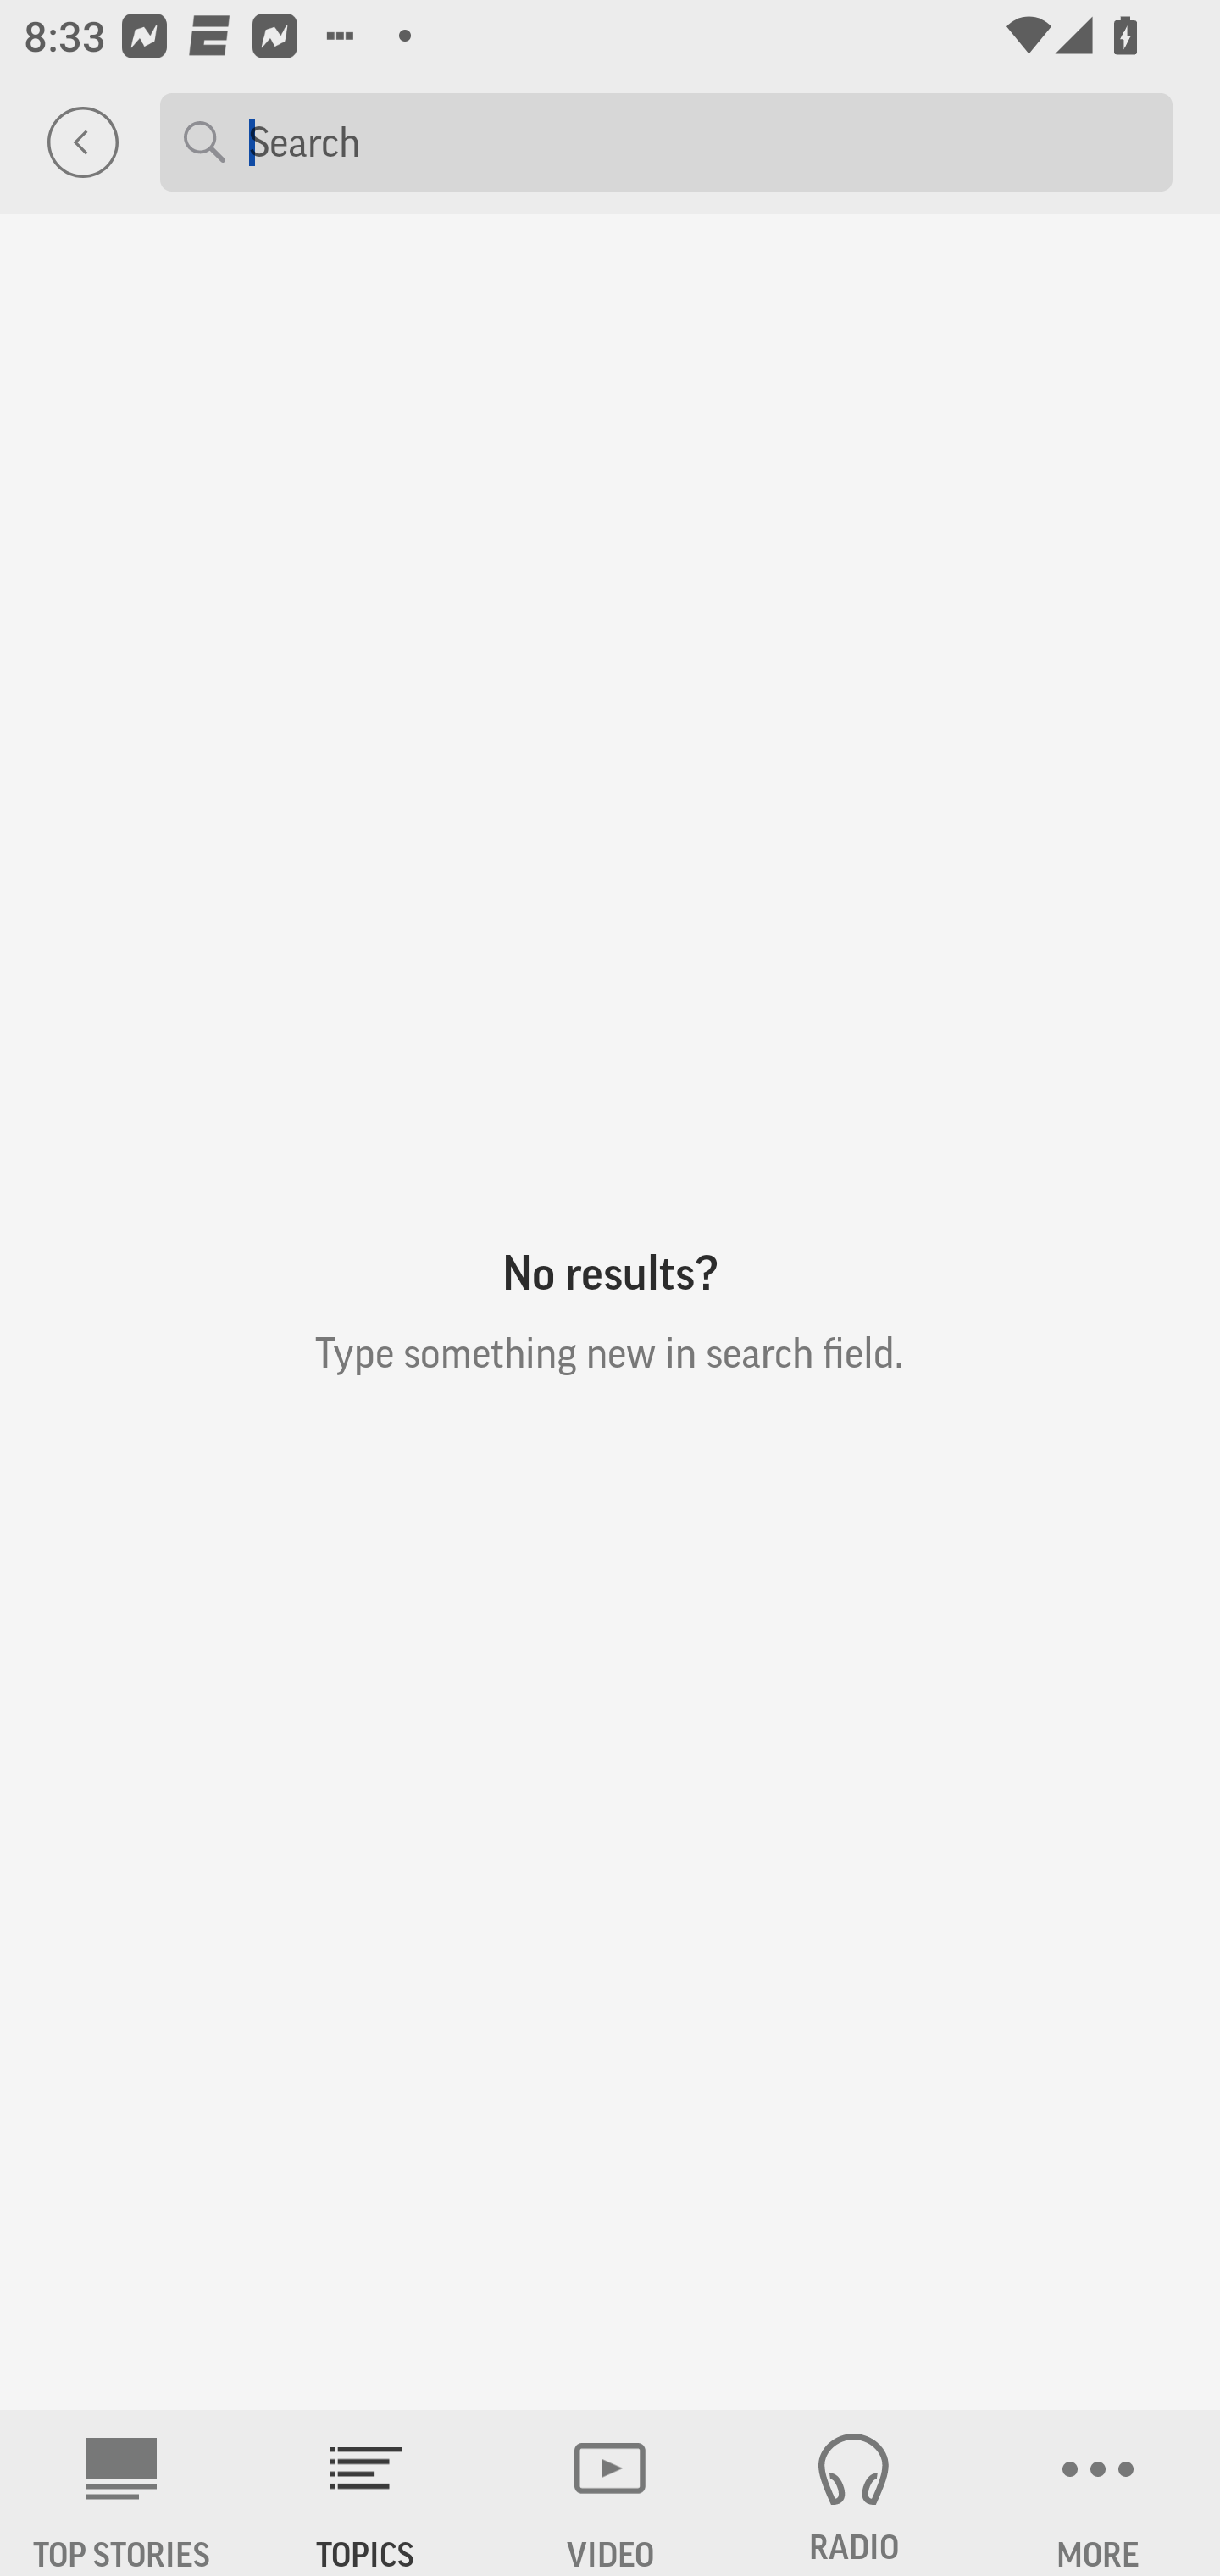 This screenshot has width=1220, height=2576. Describe the element at coordinates (122, 2493) in the screenshot. I see `AP News TOP STORIES` at that location.